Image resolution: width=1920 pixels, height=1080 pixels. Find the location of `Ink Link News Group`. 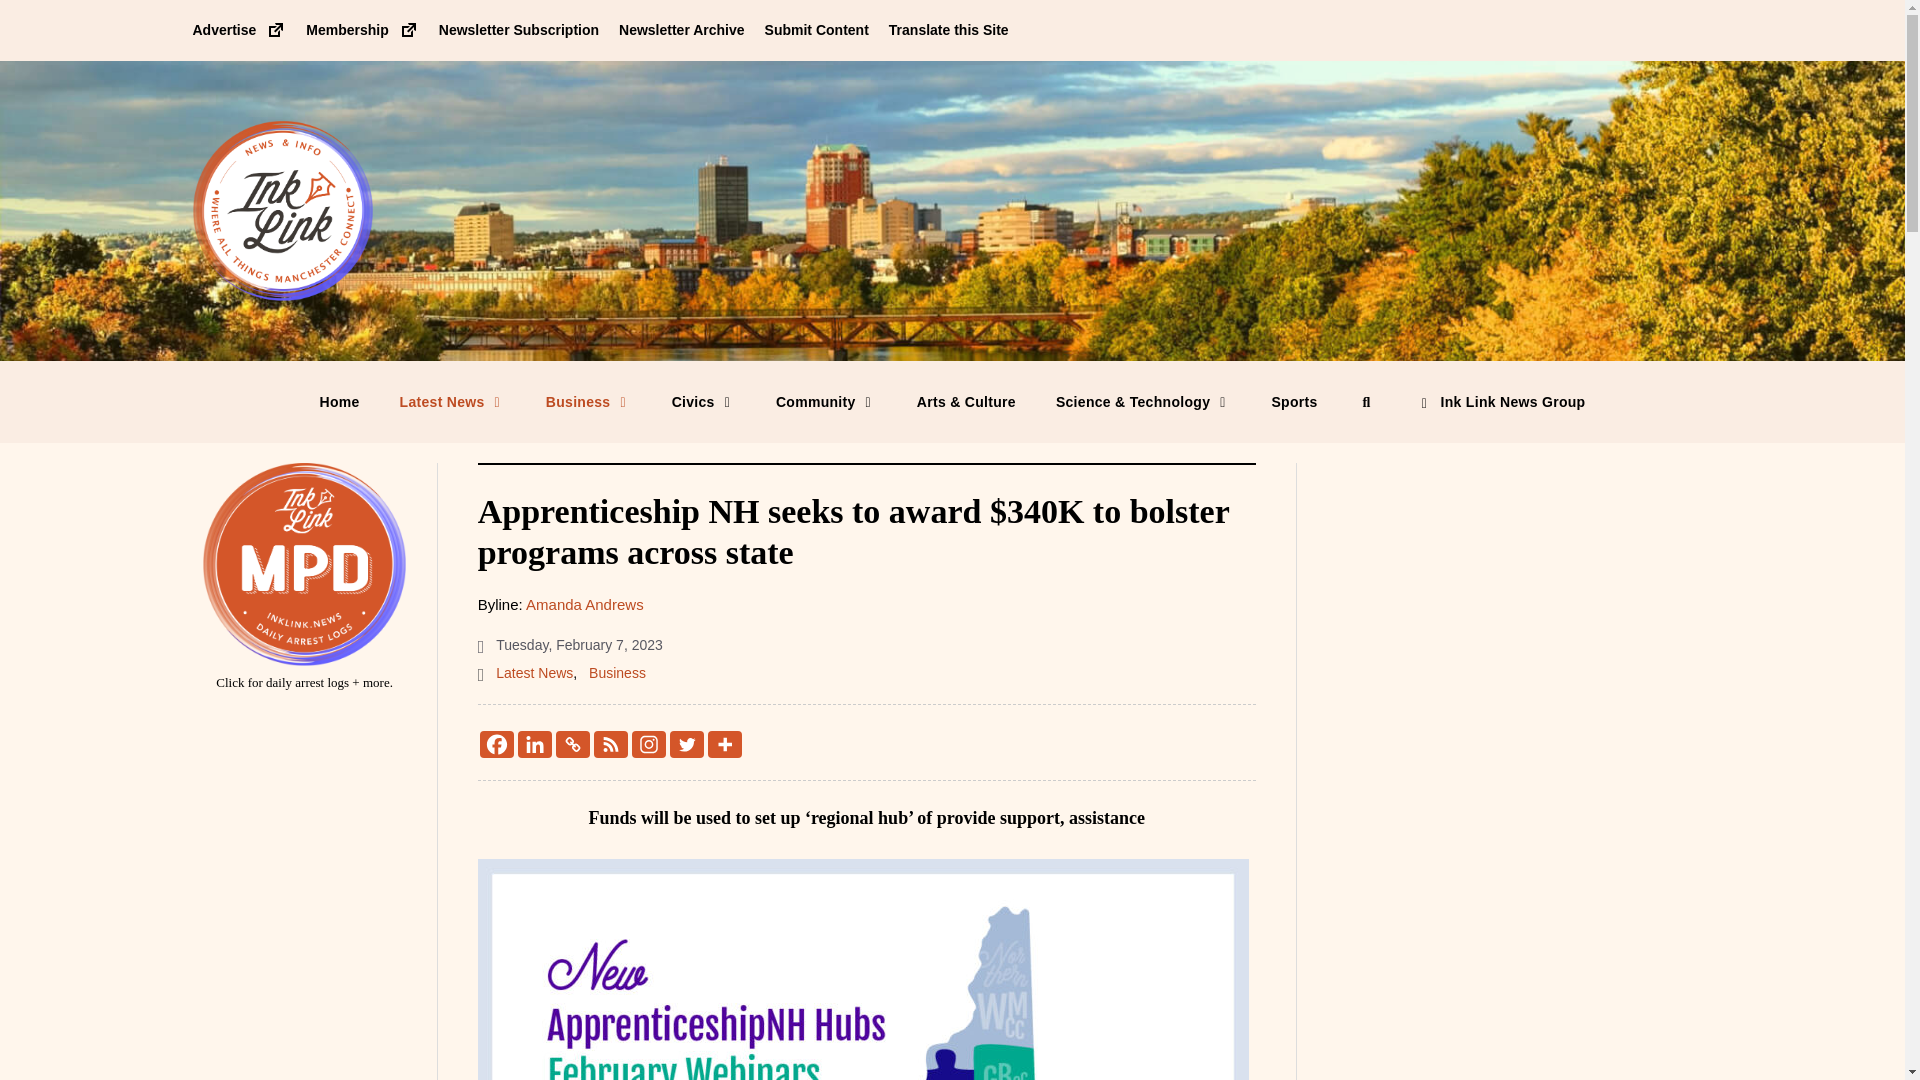

Ink Link News Group is located at coordinates (1500, 401).